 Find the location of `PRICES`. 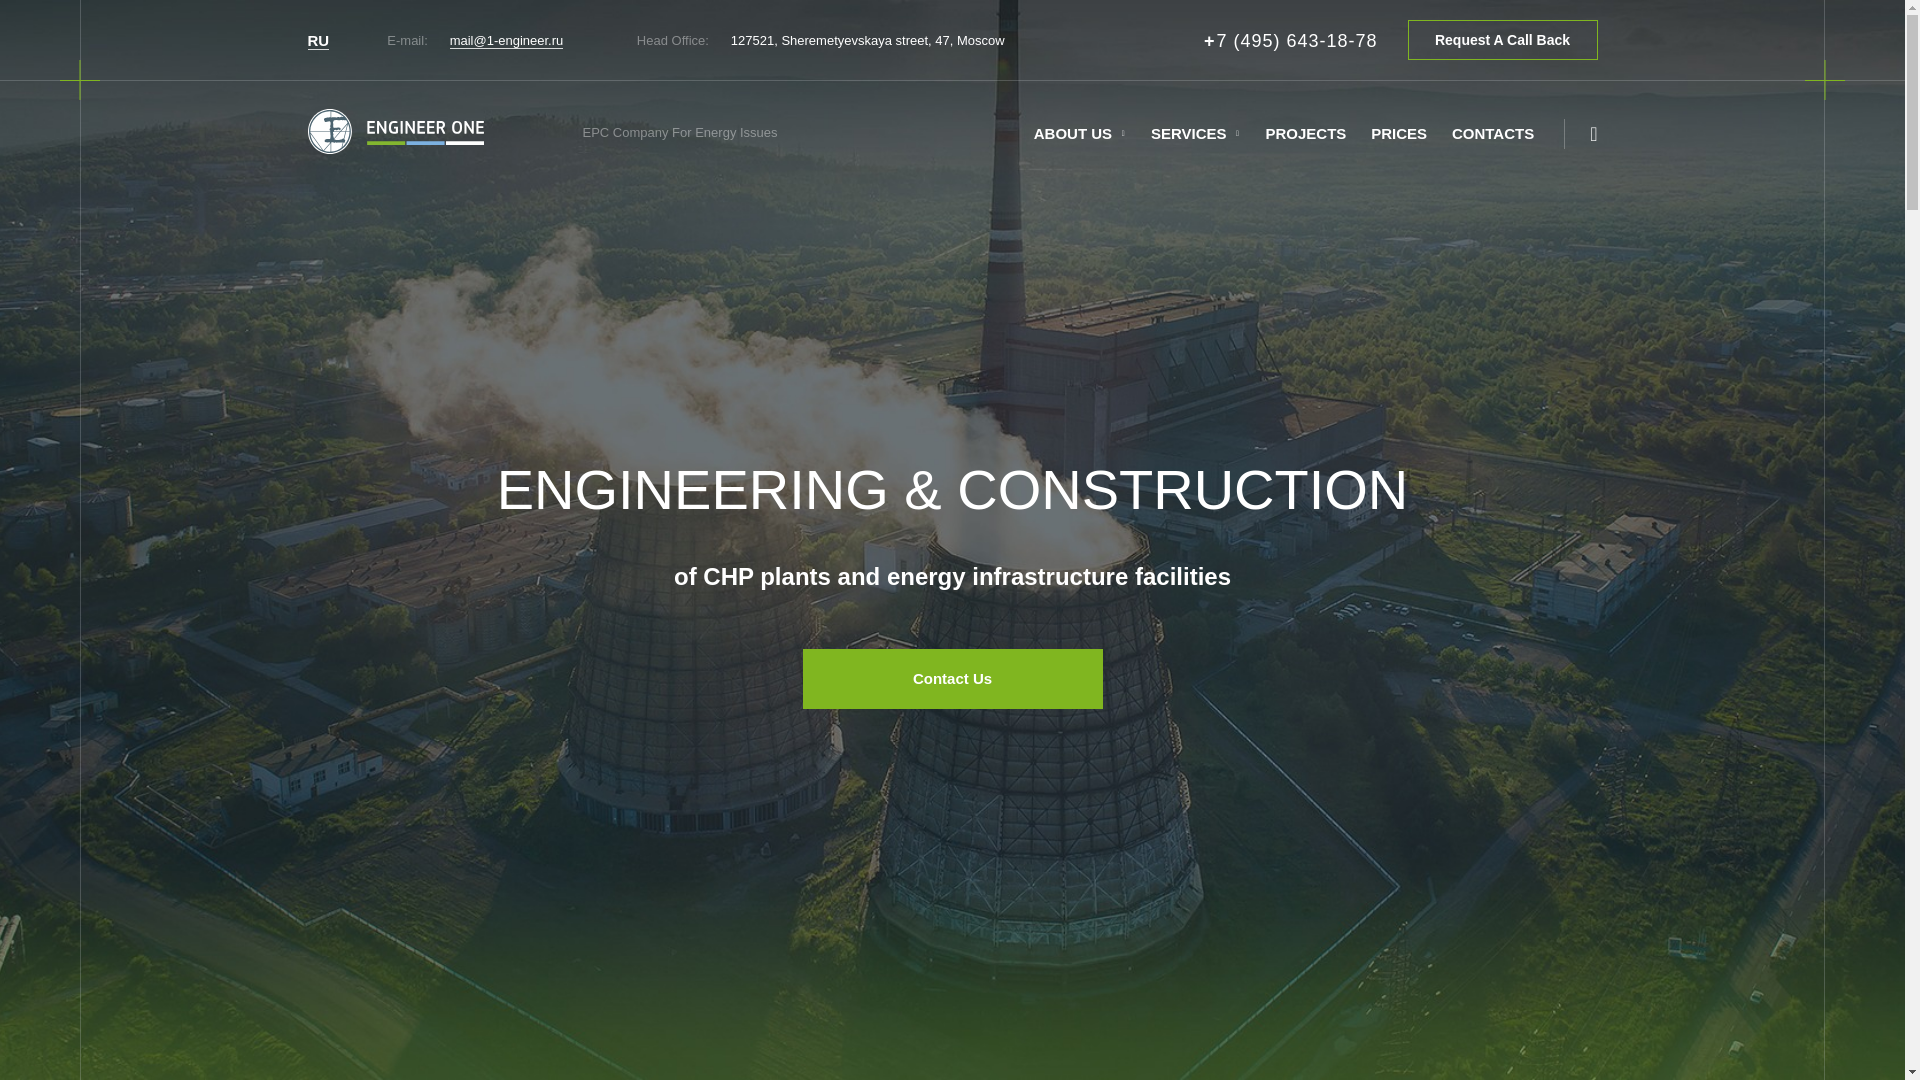

PRICES is located at coordinates (1398, 134).